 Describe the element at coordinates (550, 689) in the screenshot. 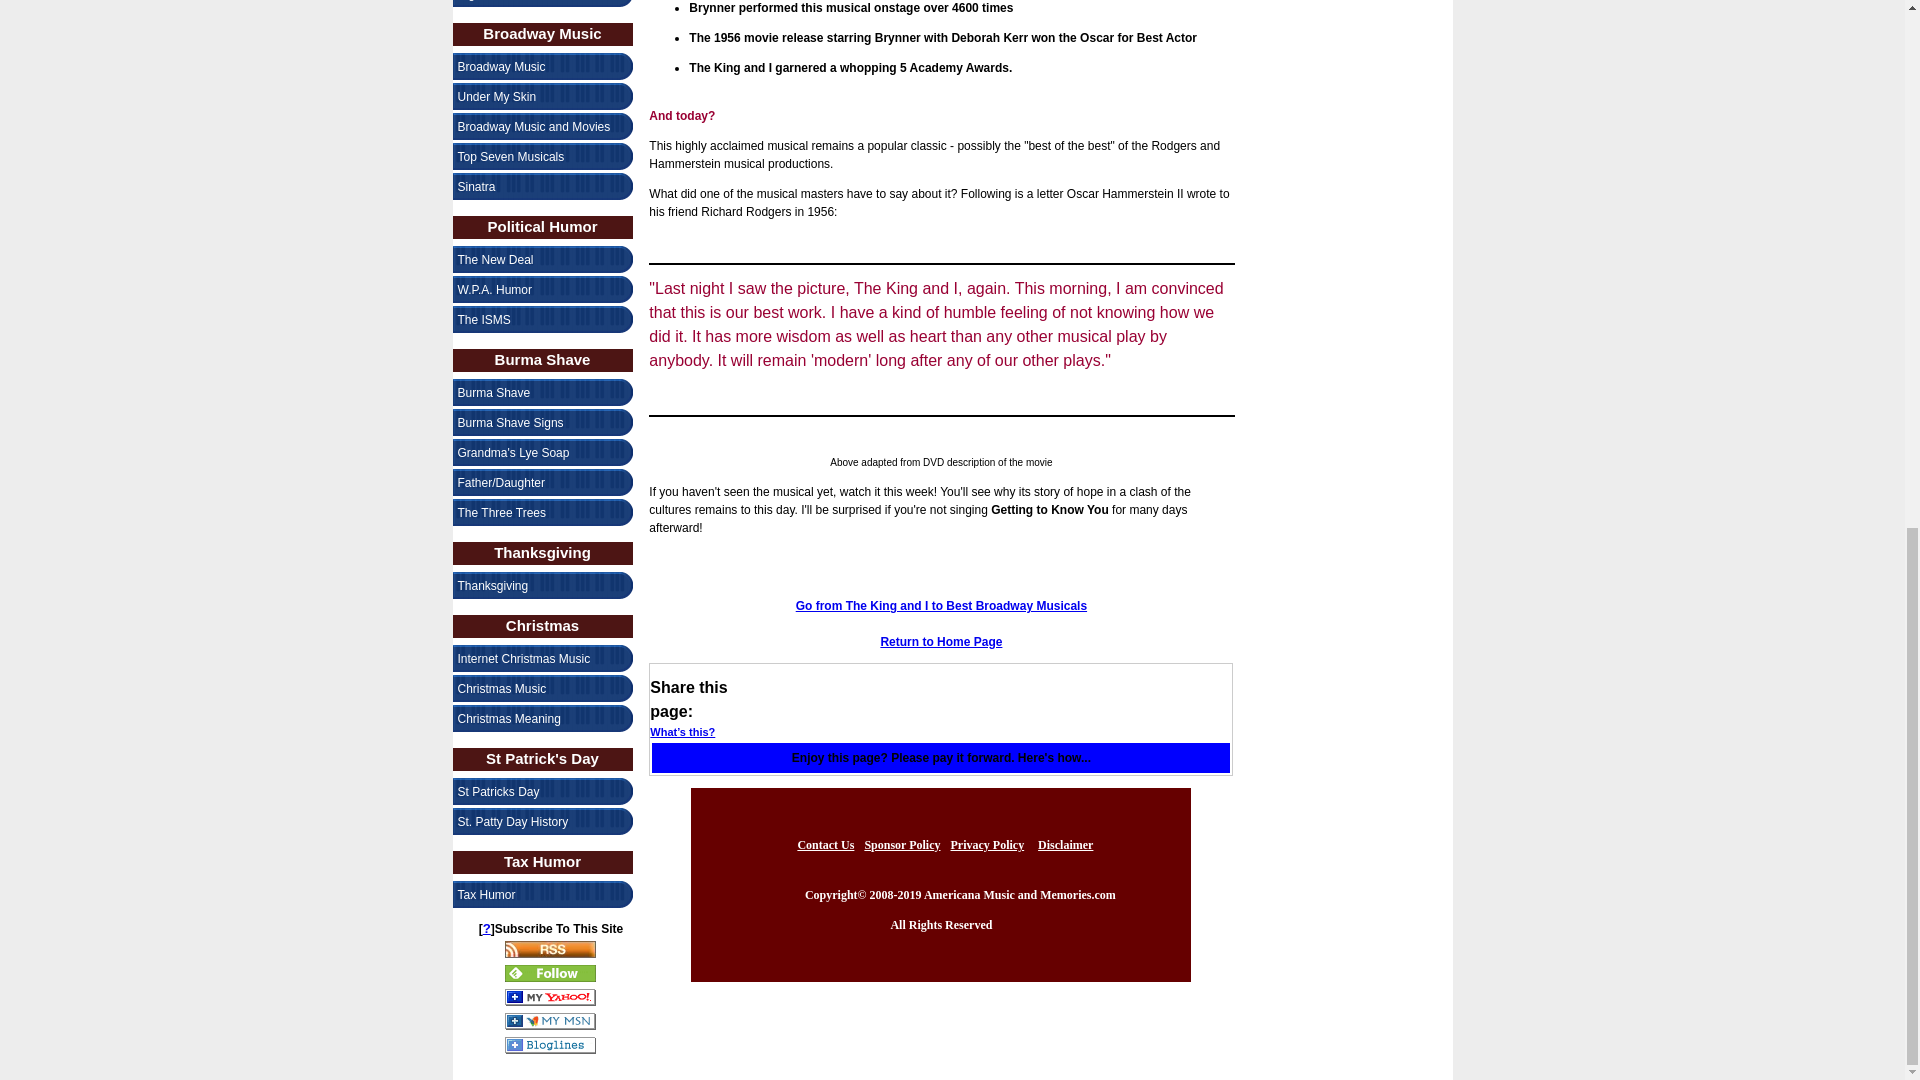

I see `Christmas Music` at that location.